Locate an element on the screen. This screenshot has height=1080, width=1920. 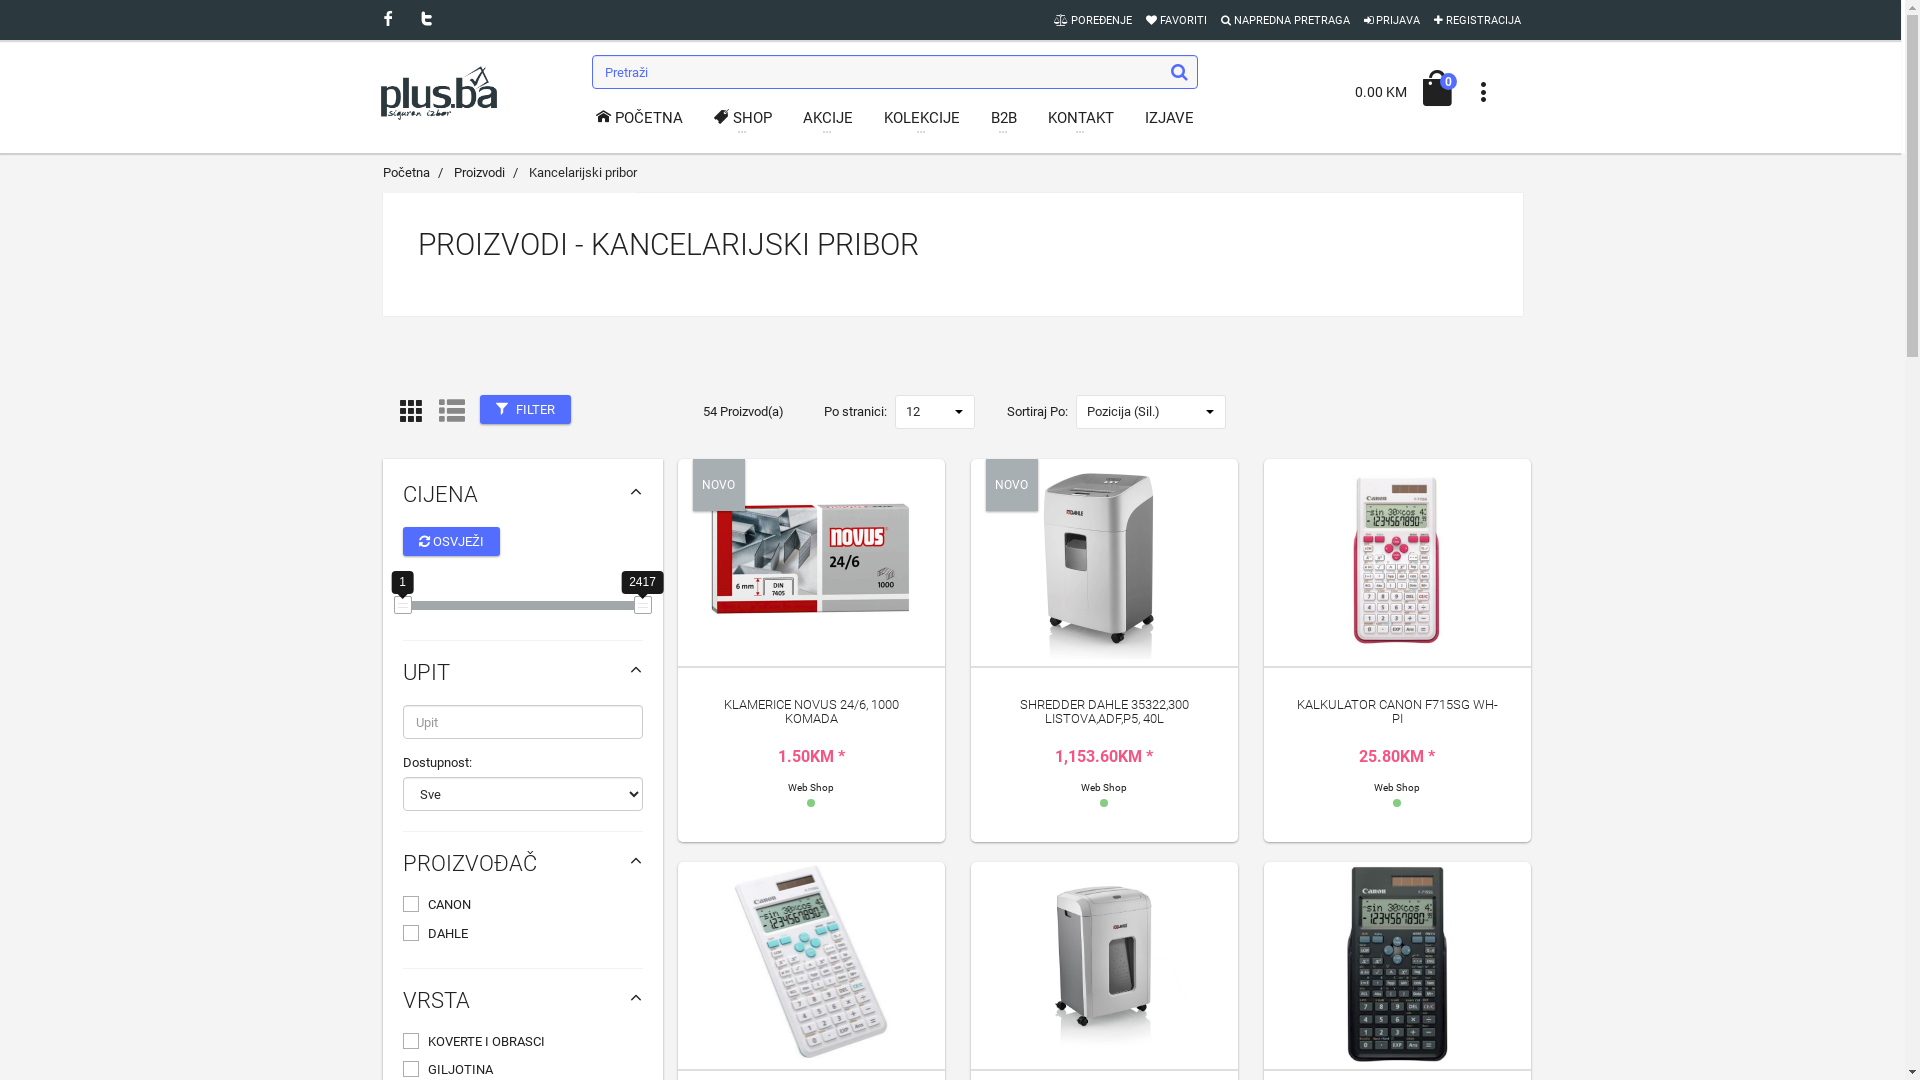
AKCIJE is located at coordinates (828, 118).